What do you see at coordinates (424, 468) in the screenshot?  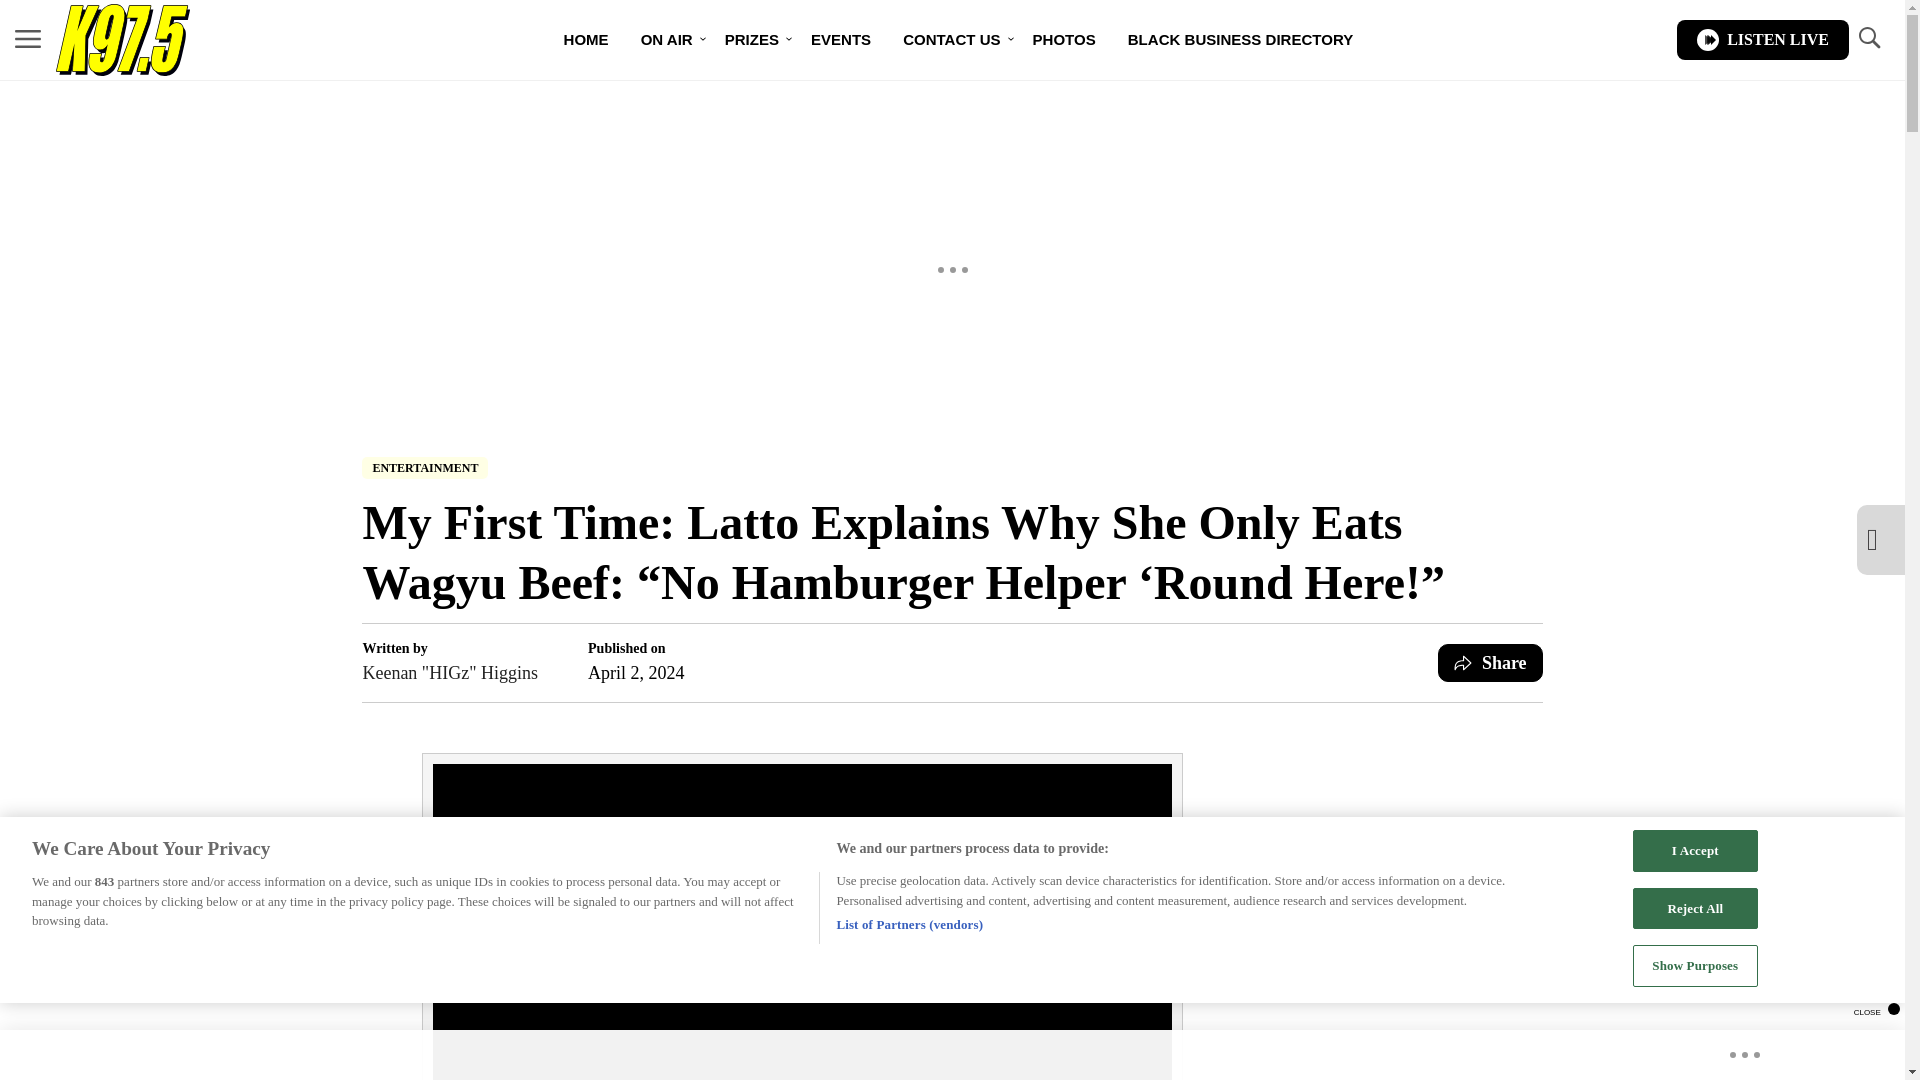 I see `ENTERTAINMENT` at bounding box center [424, 468].